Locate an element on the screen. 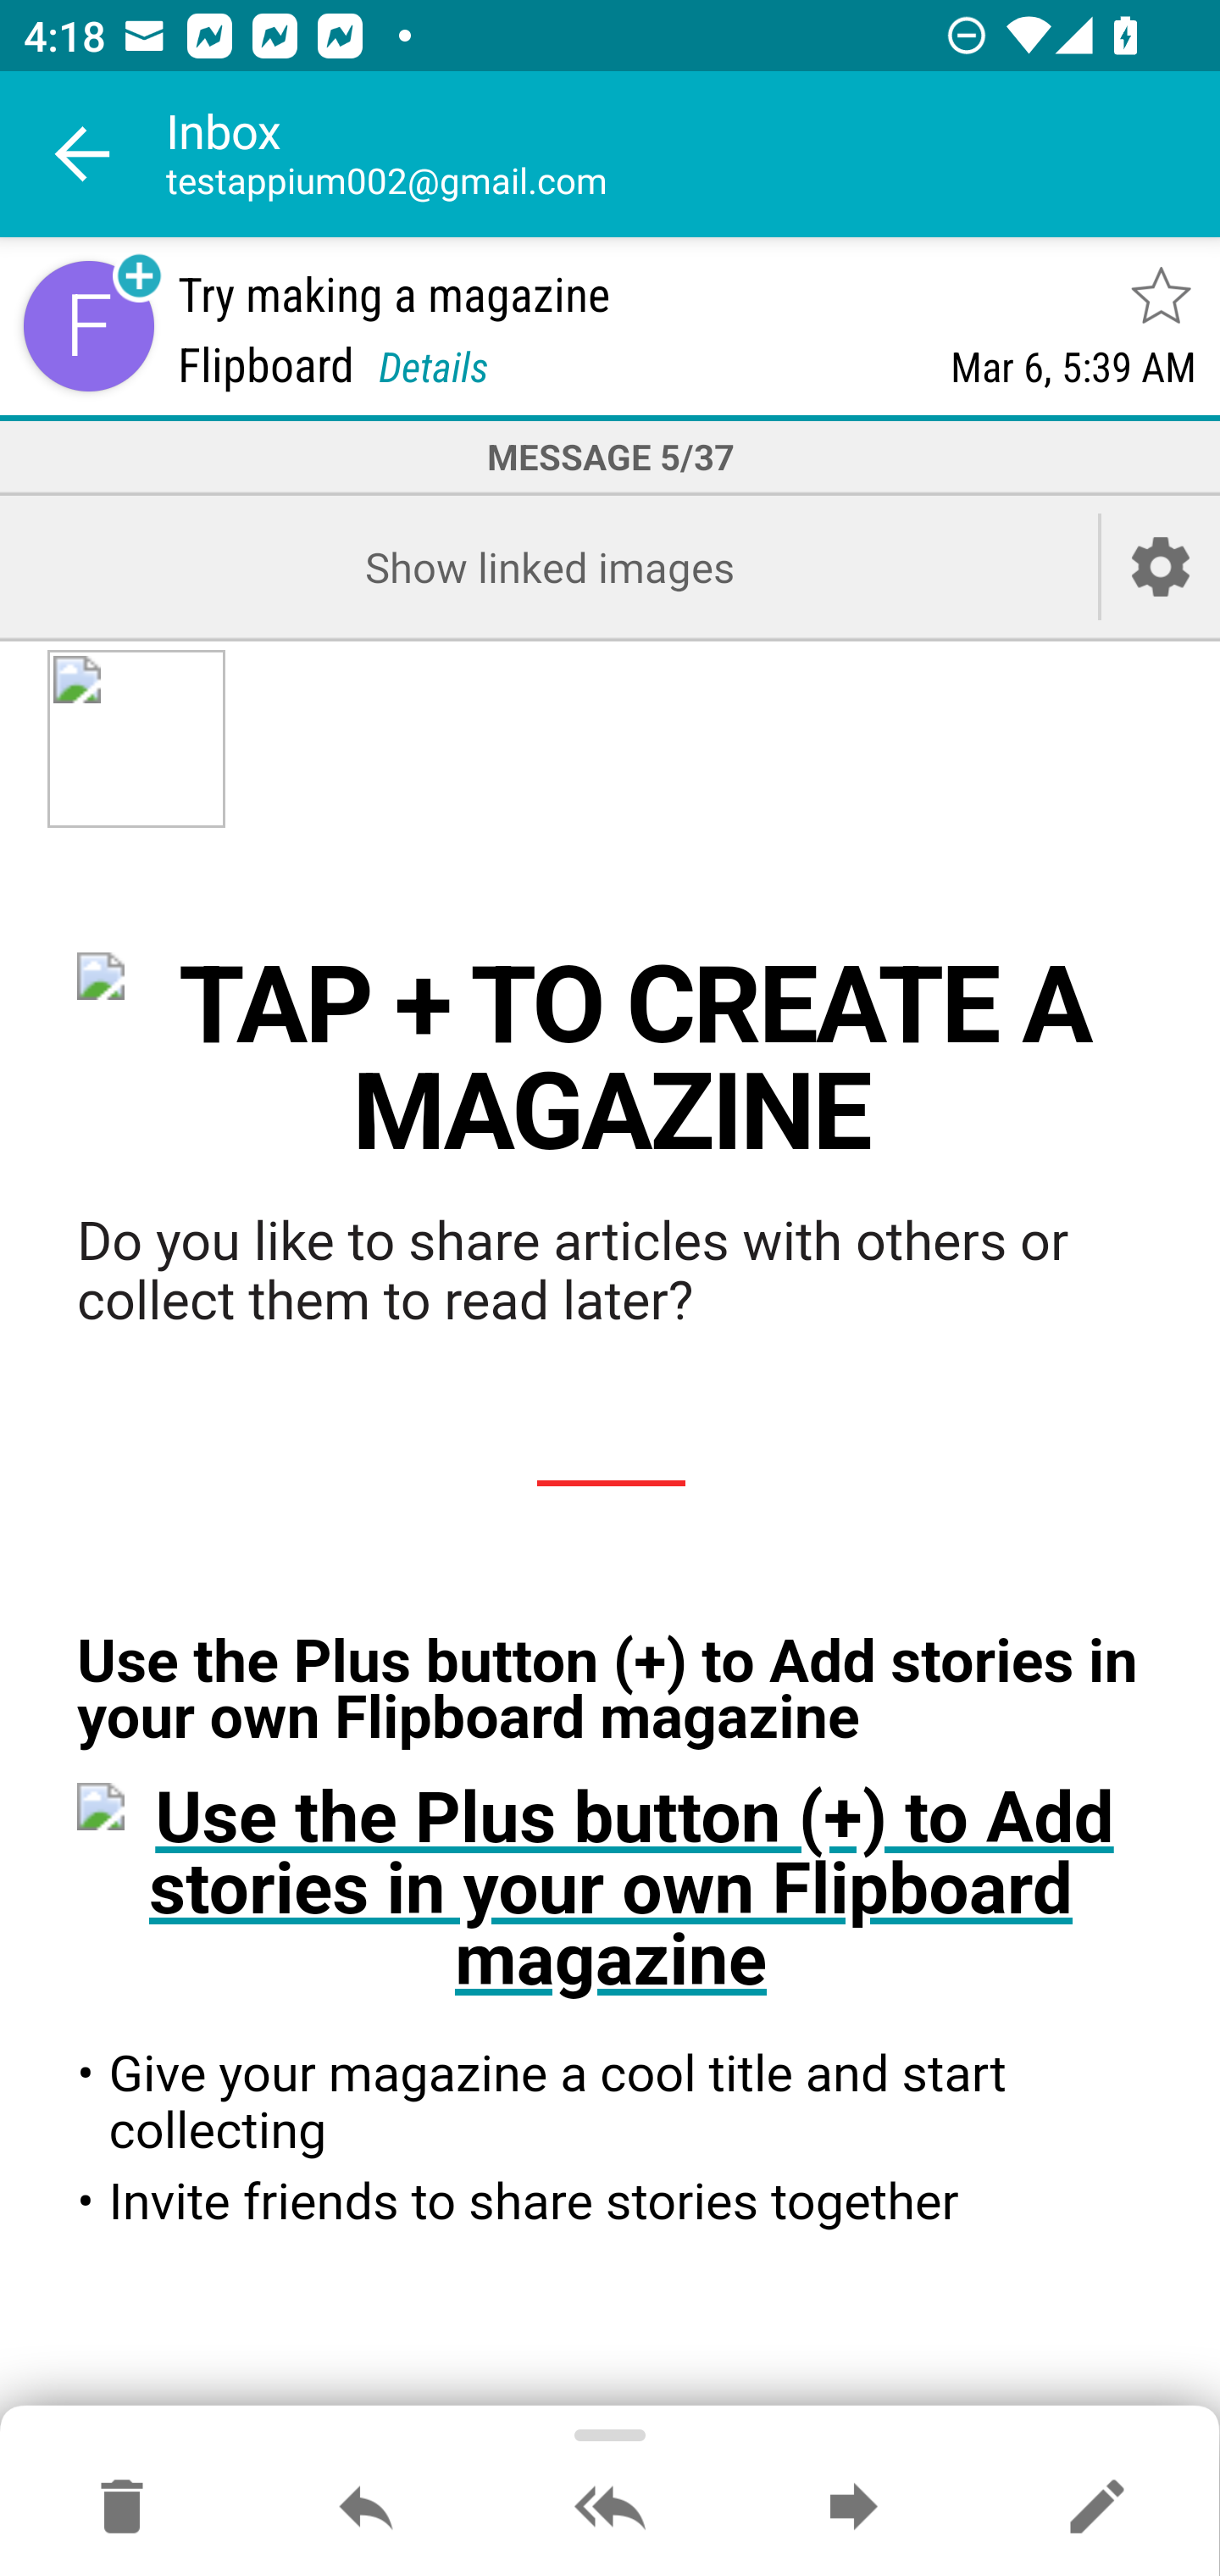 The width and height of the screenshot is (1220, 2576). Forward is located at coordinates (853, 2508).